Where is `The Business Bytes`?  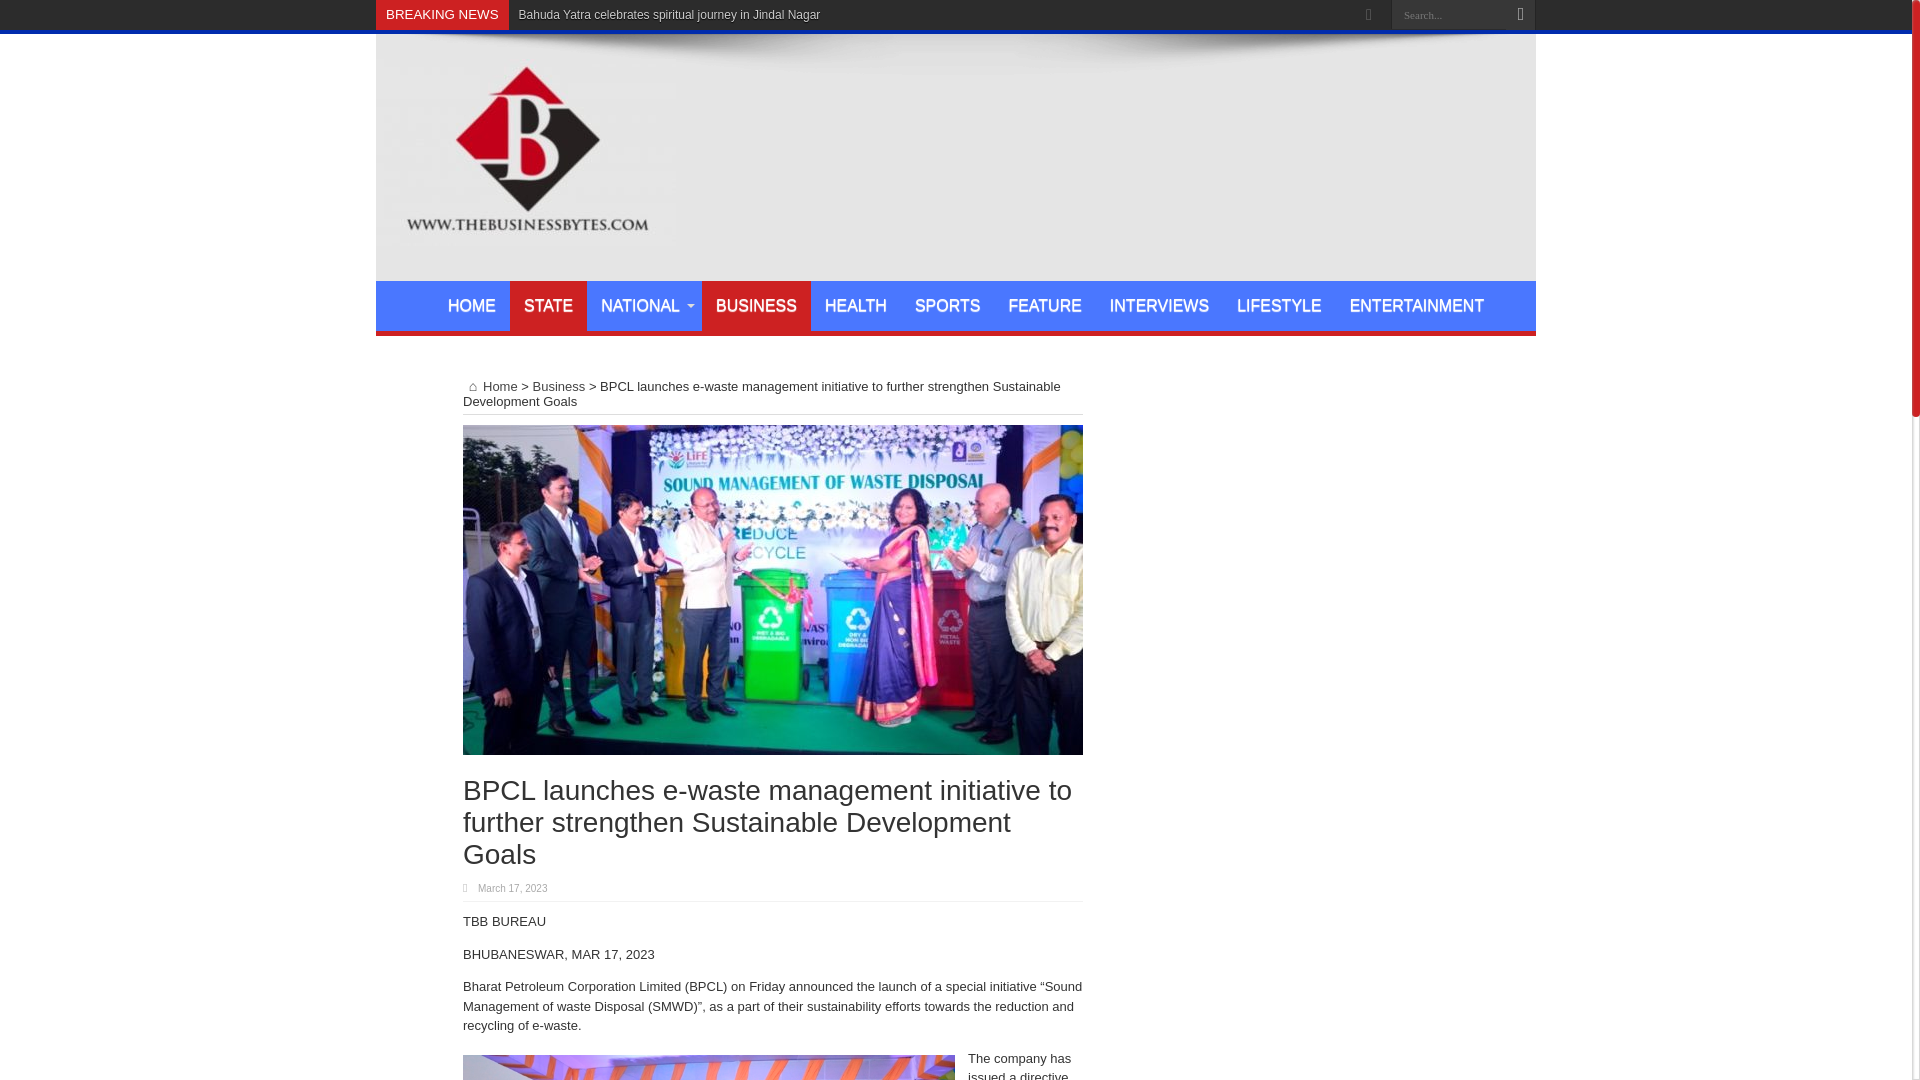
The Business Bytes is located at coordinates (526, 230).